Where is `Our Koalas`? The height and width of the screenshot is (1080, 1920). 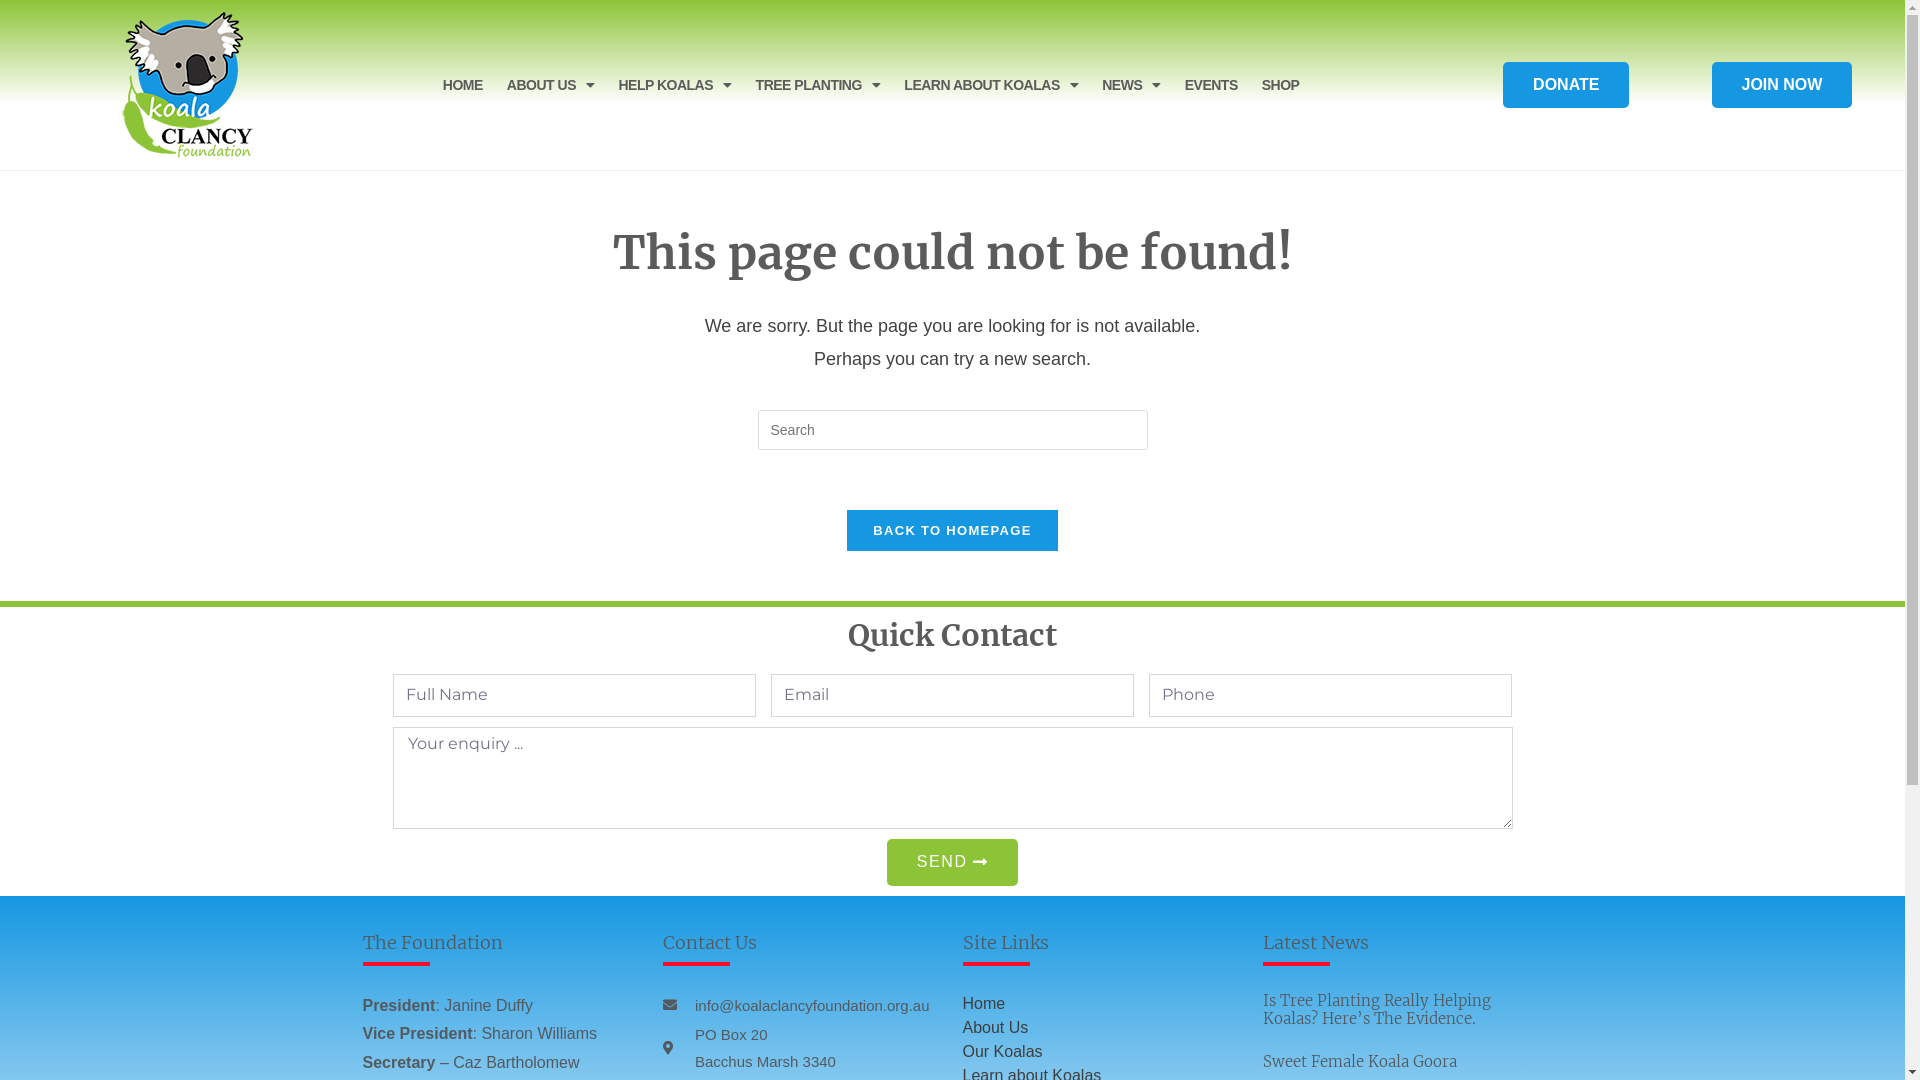
Our Koalas is located at coordinates (1002, 1052).